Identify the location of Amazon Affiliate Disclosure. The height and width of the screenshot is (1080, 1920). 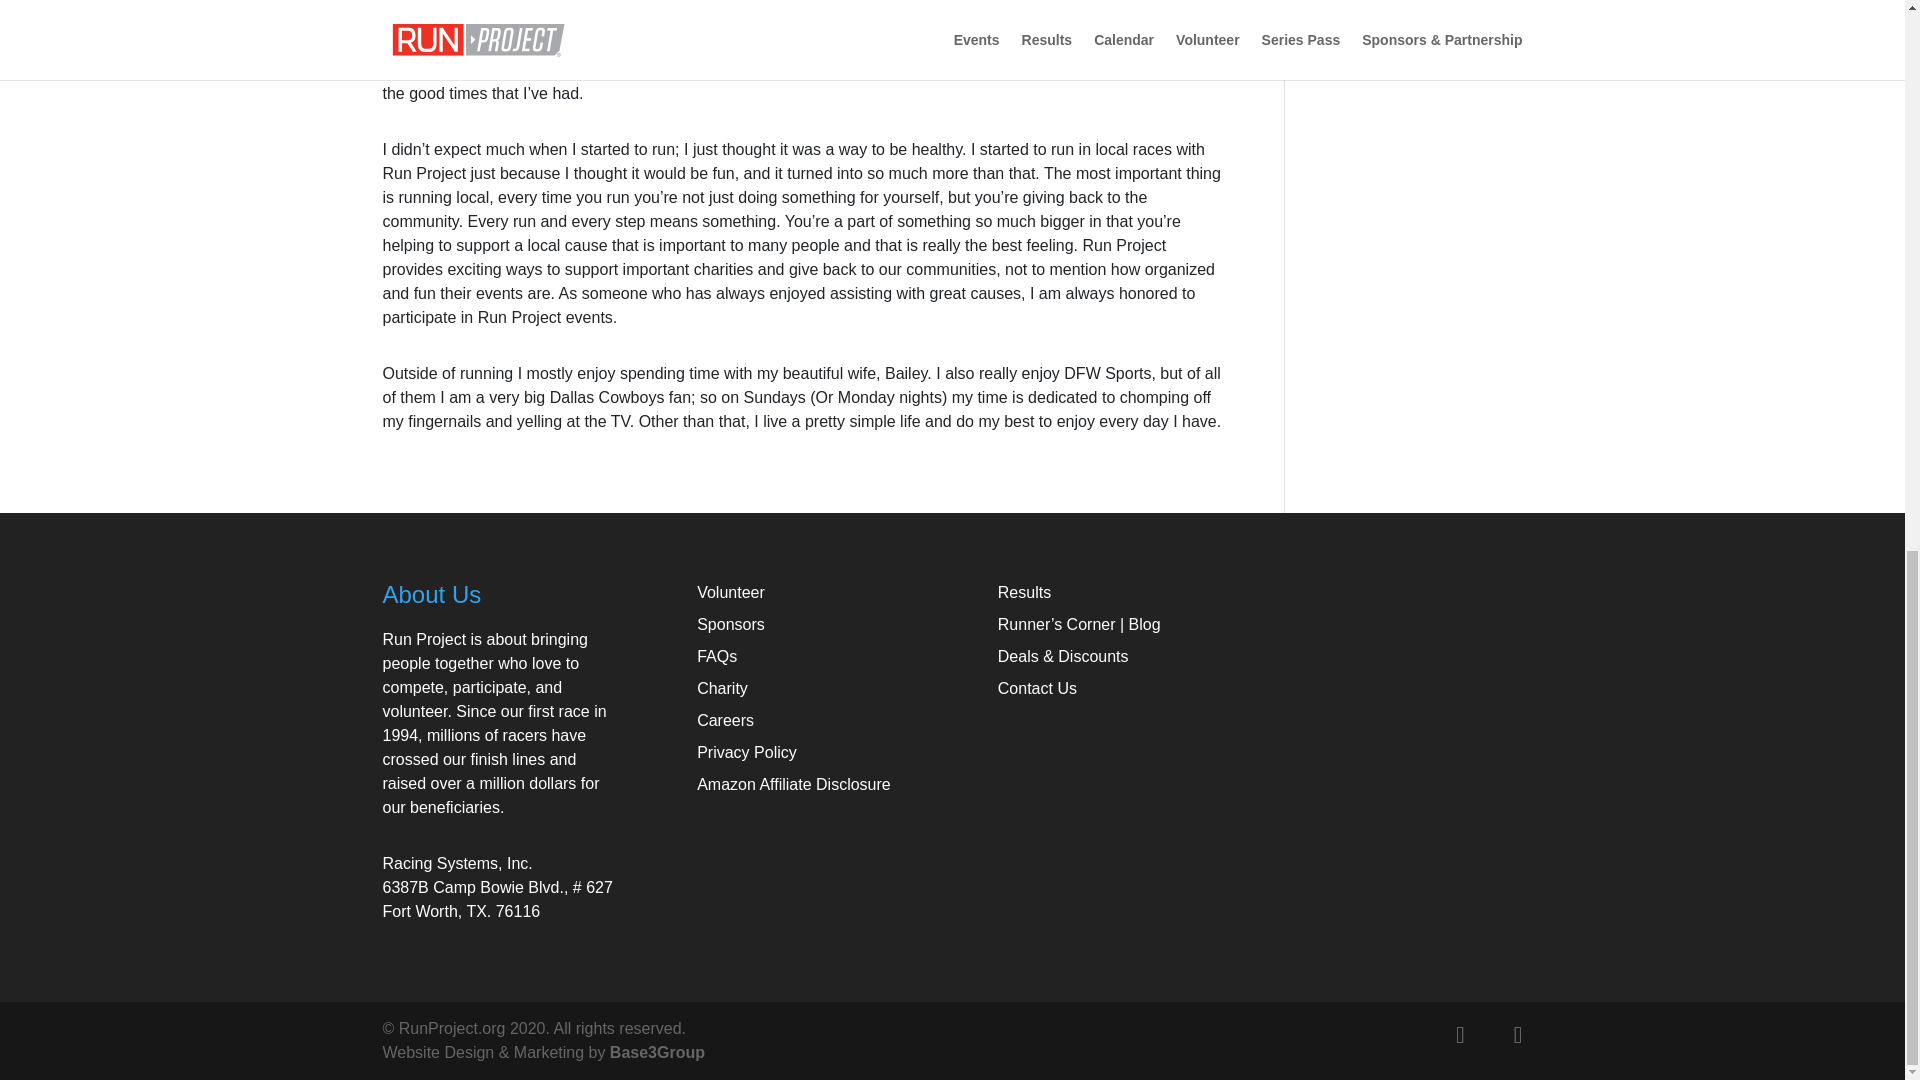
(793, 784).